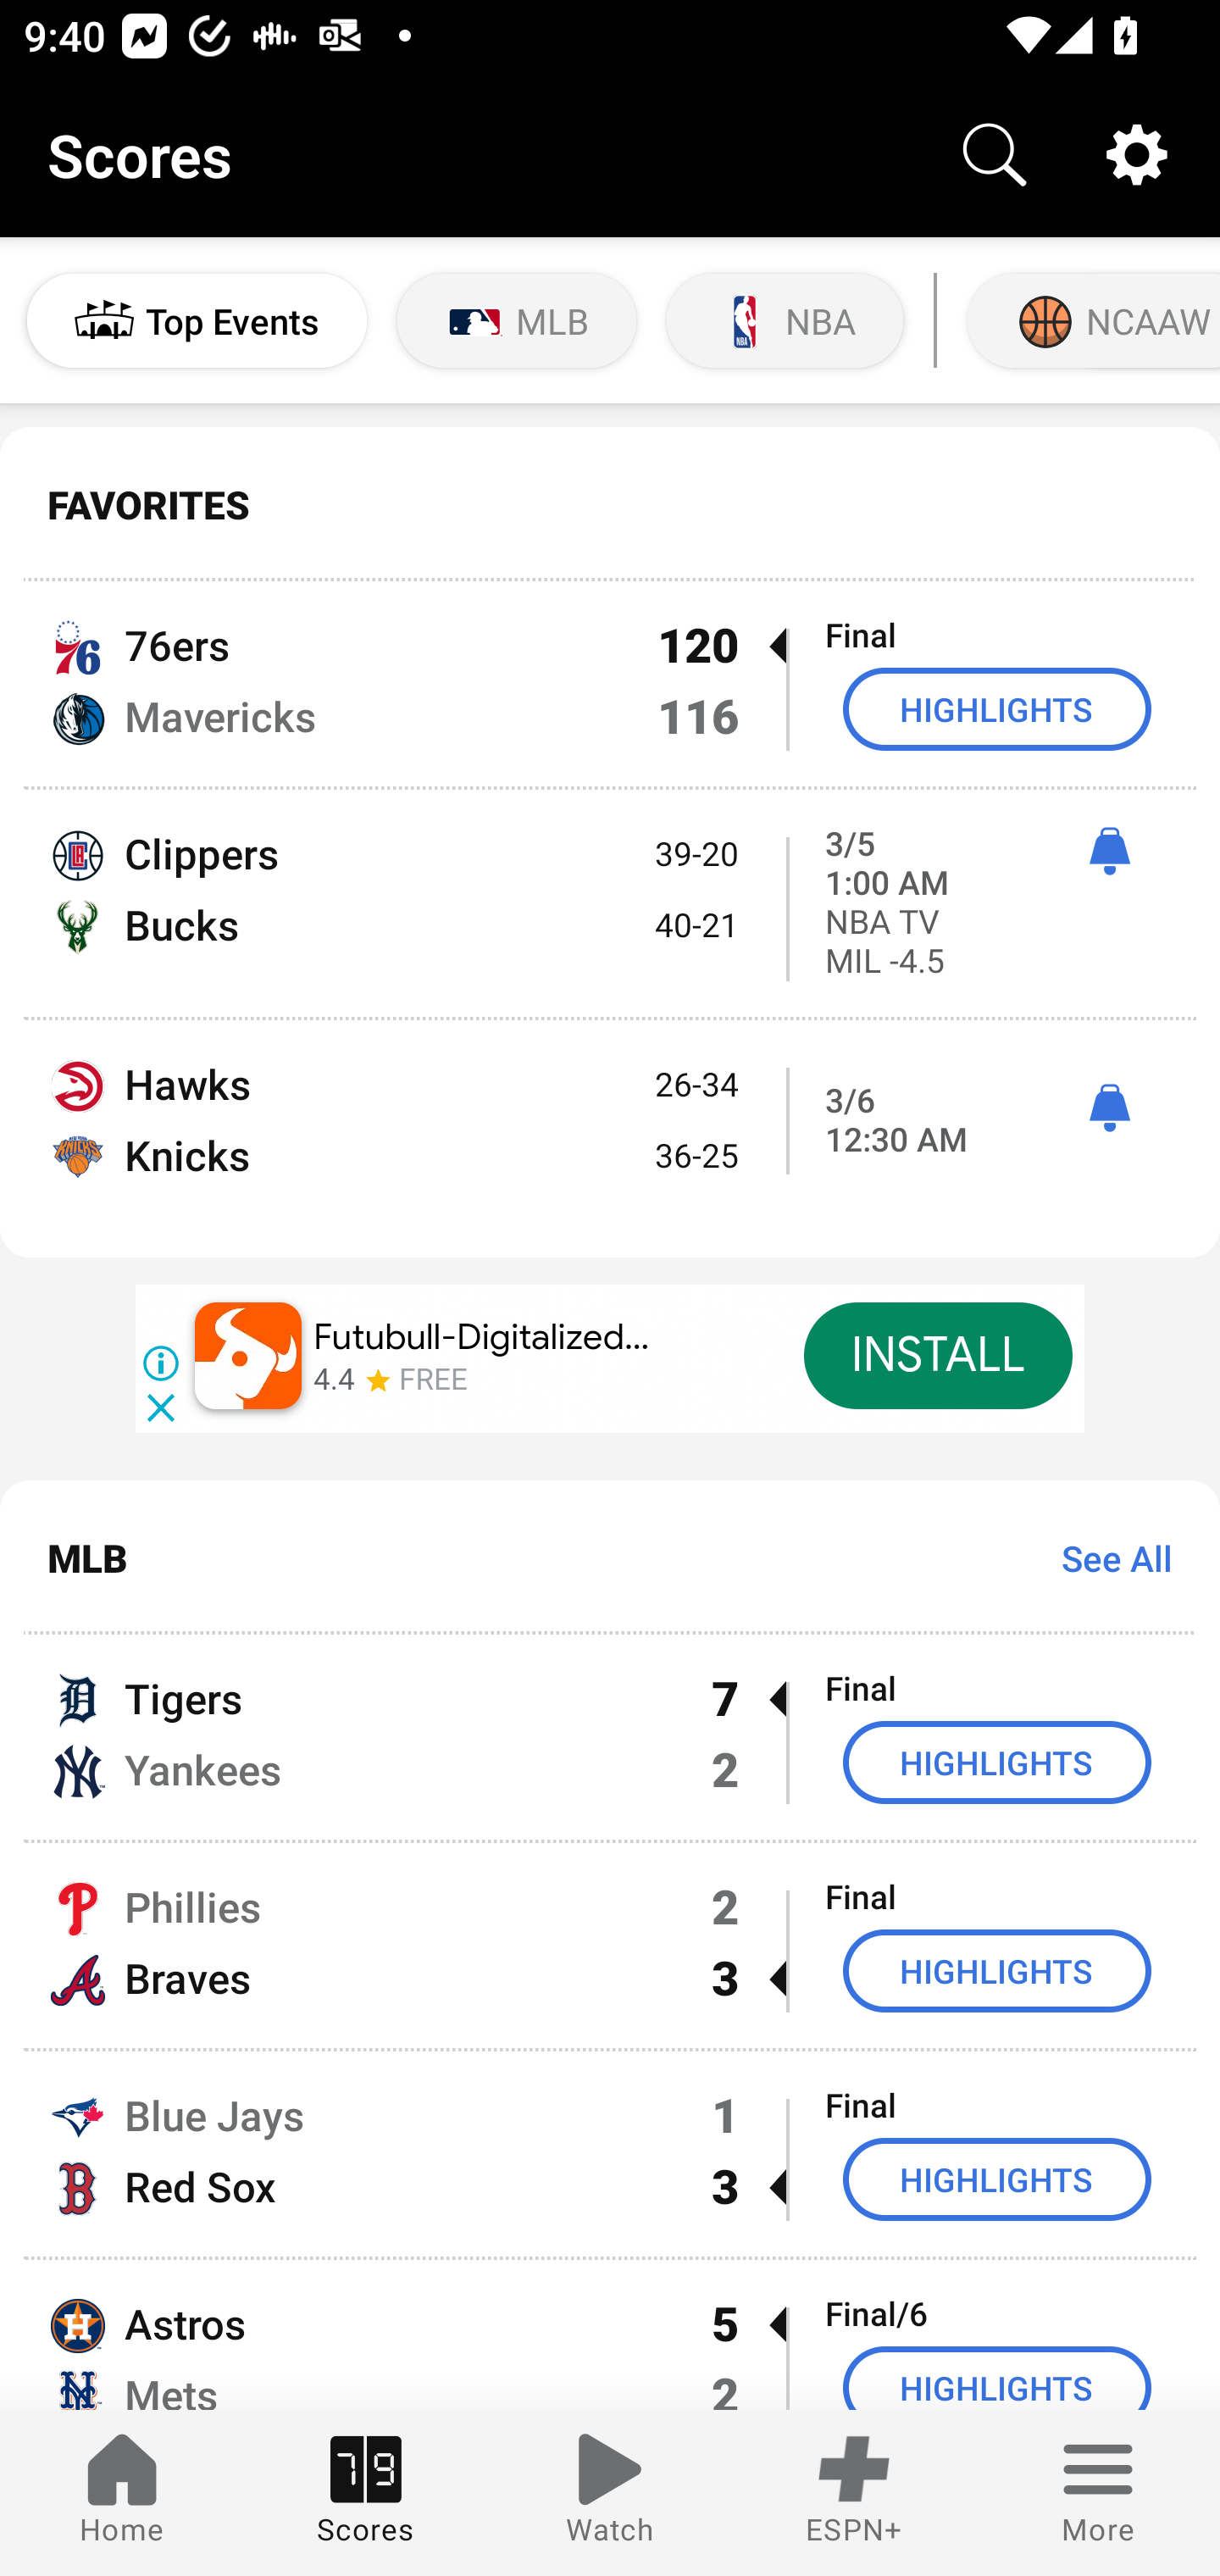 The width and height of the screenshot is (1220, 2576). I want to click on Search, so click(995, 154).